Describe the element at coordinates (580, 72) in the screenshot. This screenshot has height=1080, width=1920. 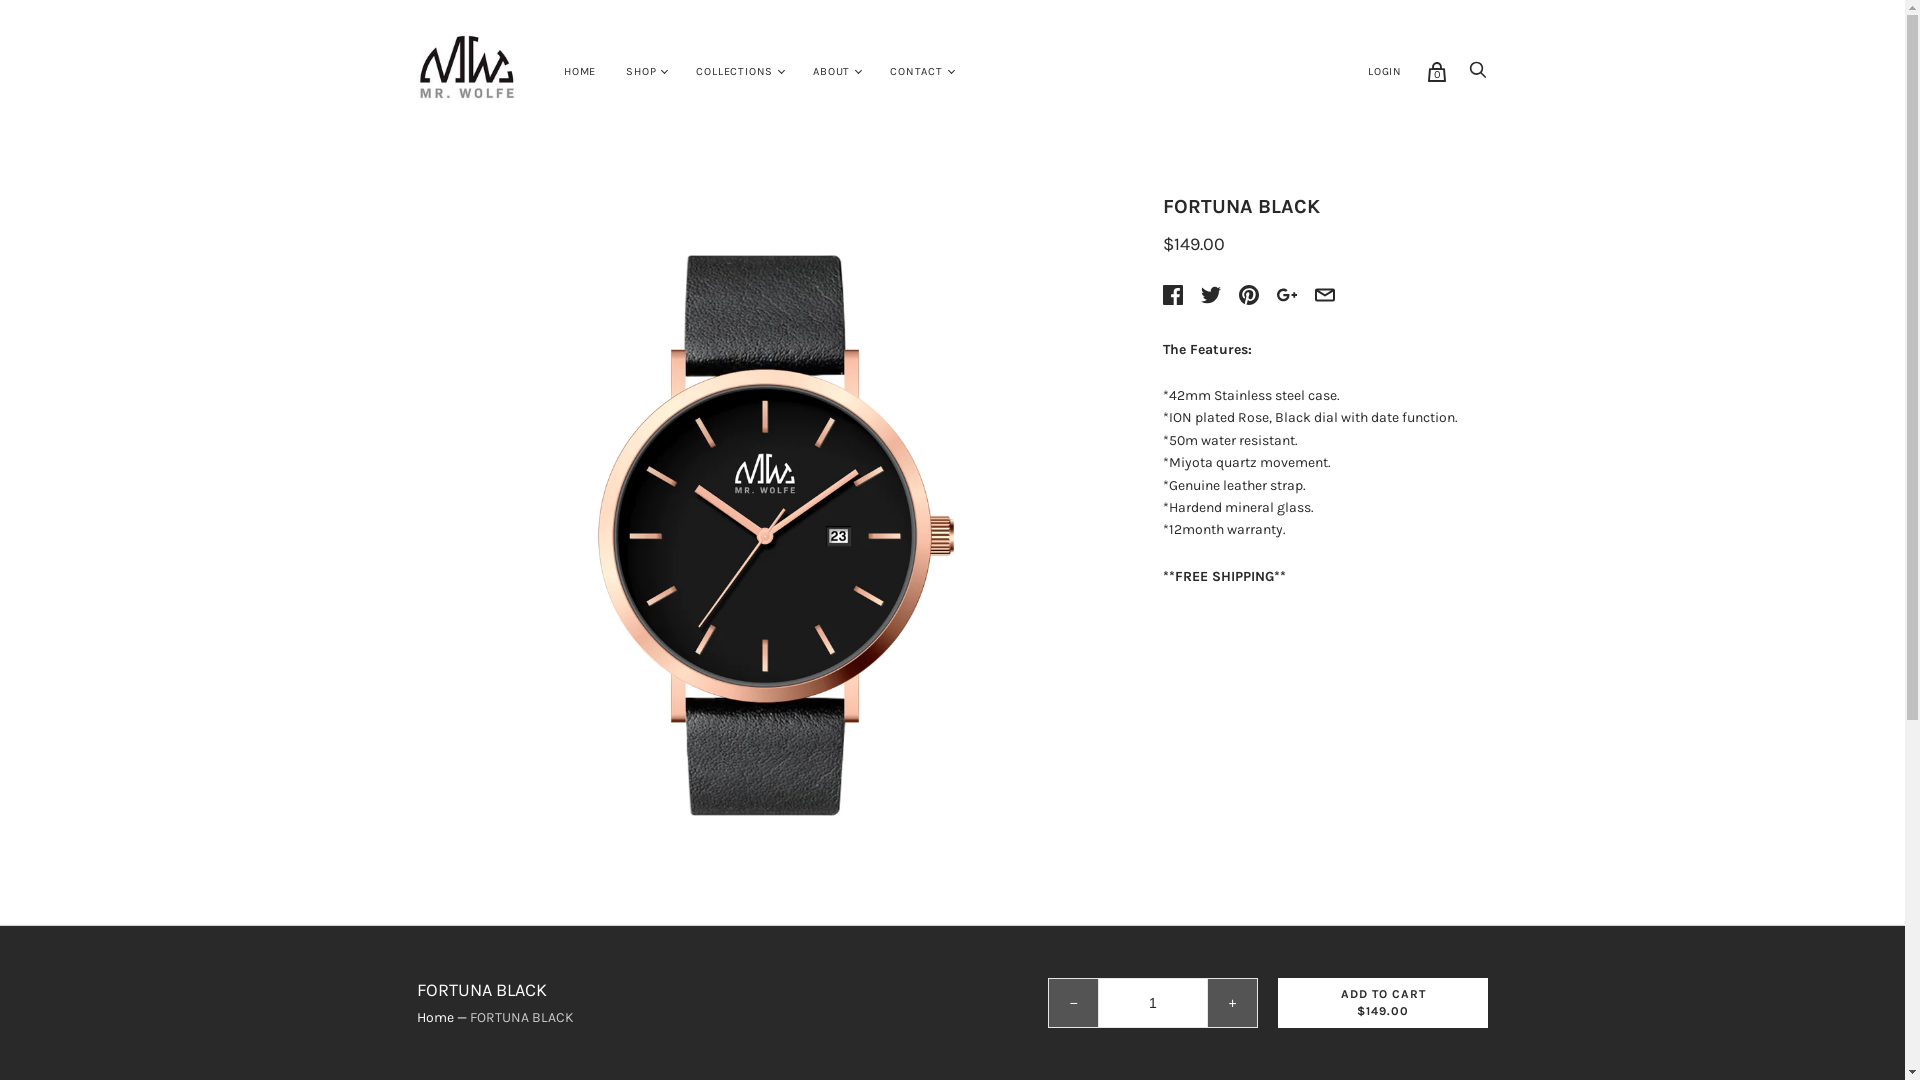
I see `HOME` at that location.